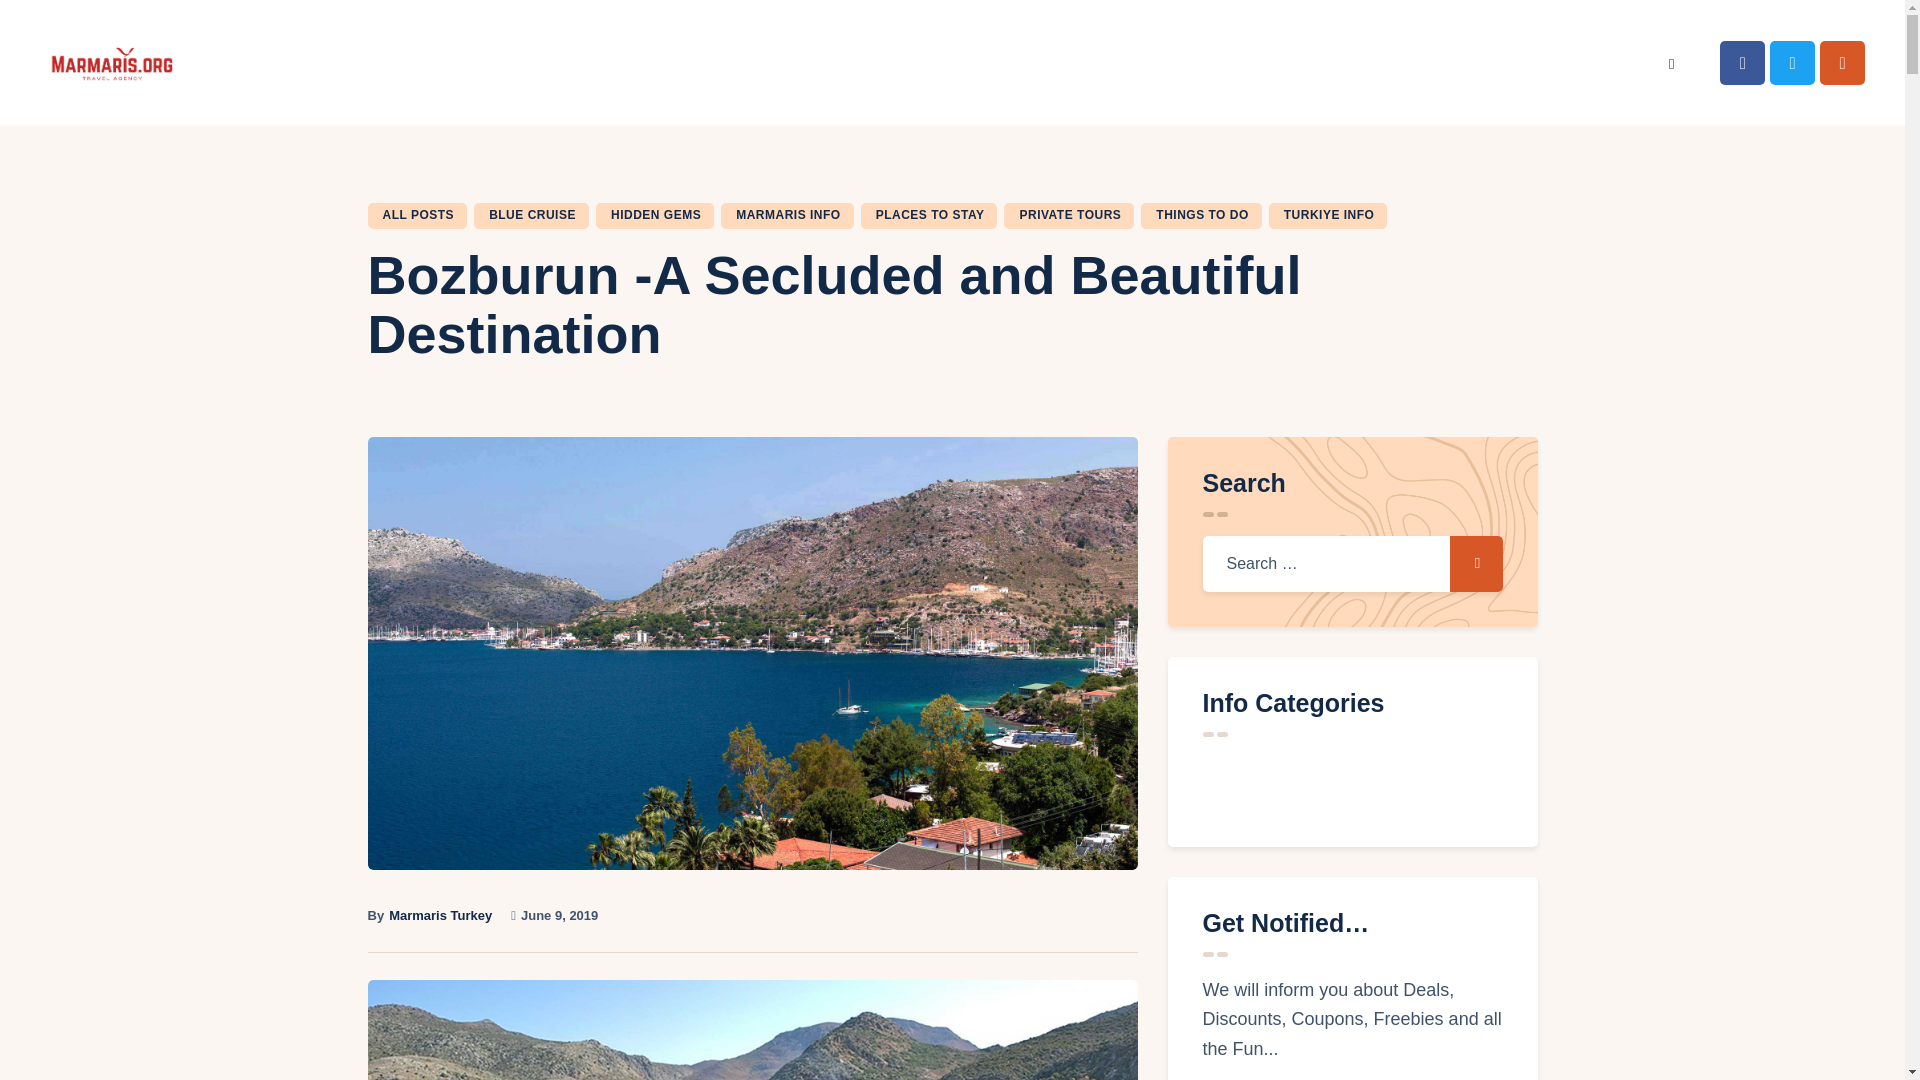 The height and width of the screenshot is (1080, 1920). Describe the element at coordinates (532, 216) in the screenshot. I see `BLUE CRUISE` at that location.